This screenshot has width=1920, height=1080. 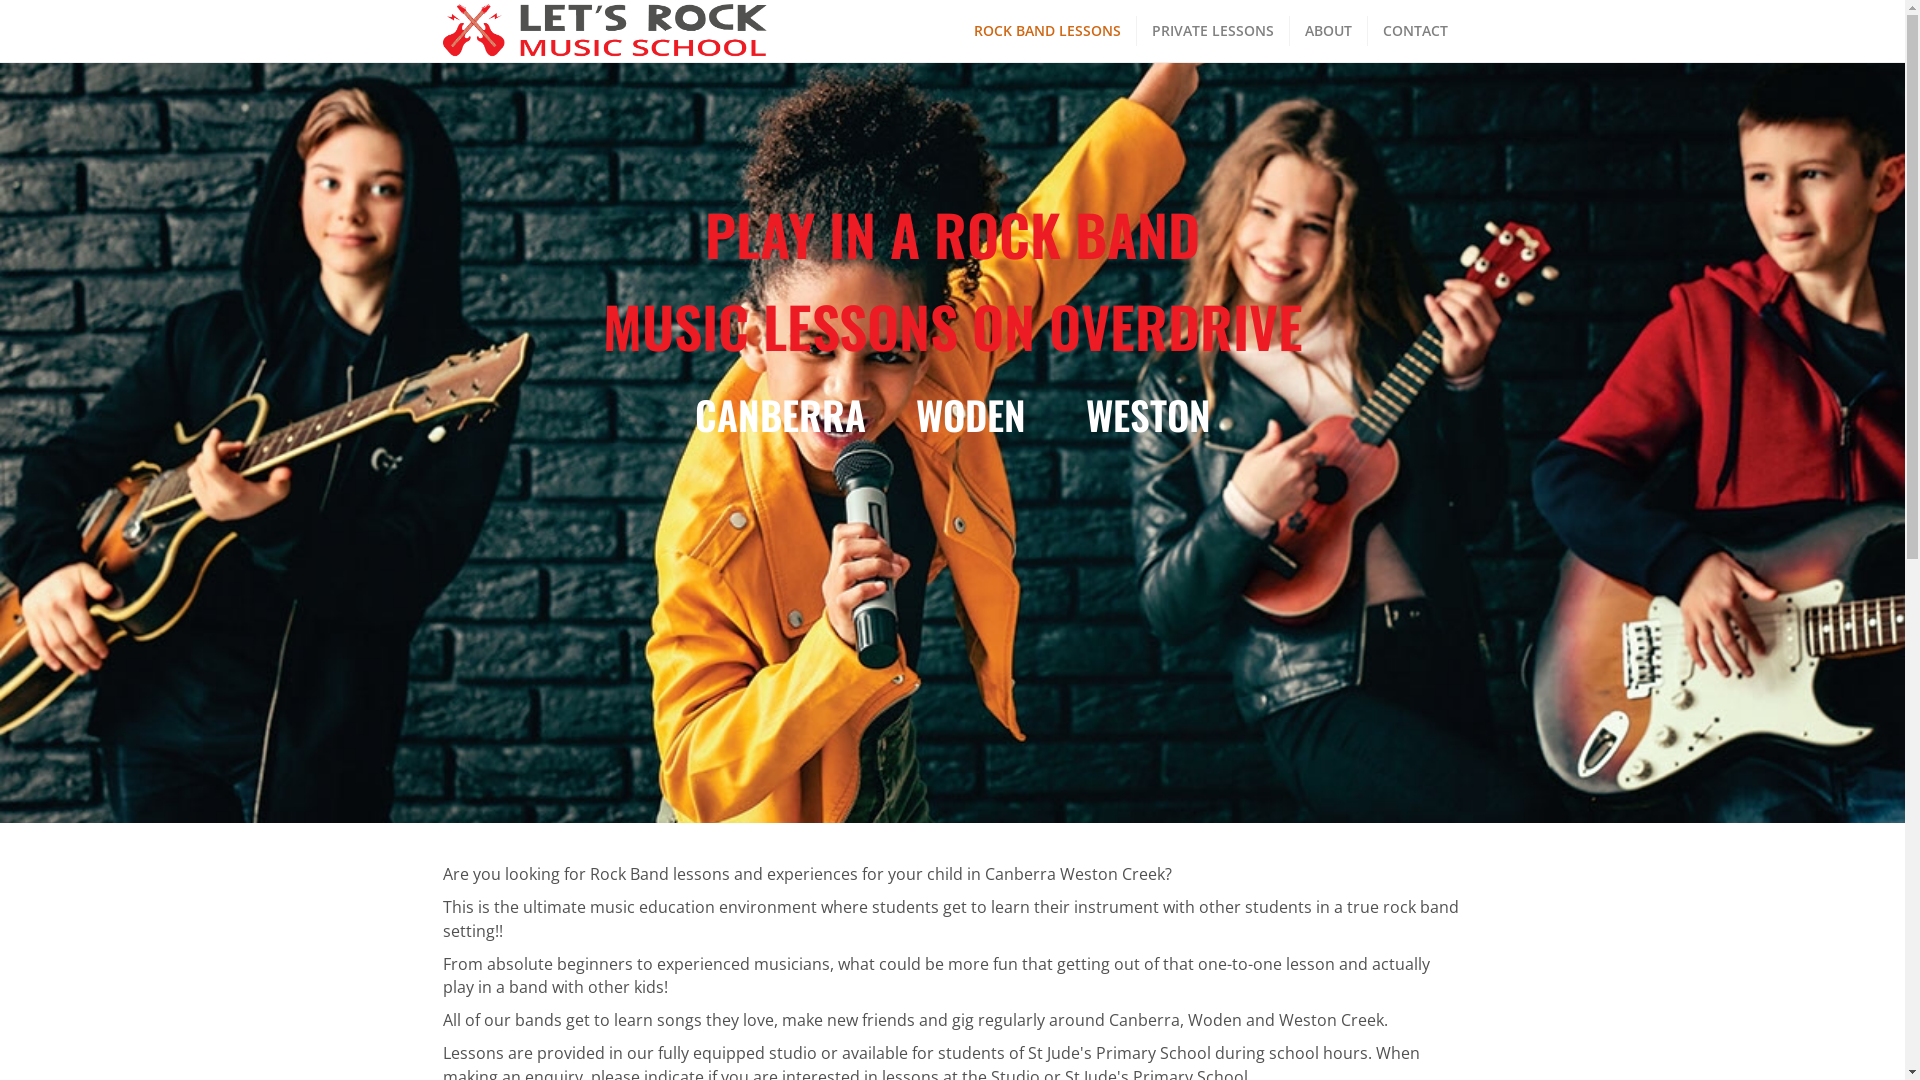 What do you see at coordinates (1212, 31) in the screenshot?
I see `PRIVATE LESSONS` at bounding box center [1212, 31].